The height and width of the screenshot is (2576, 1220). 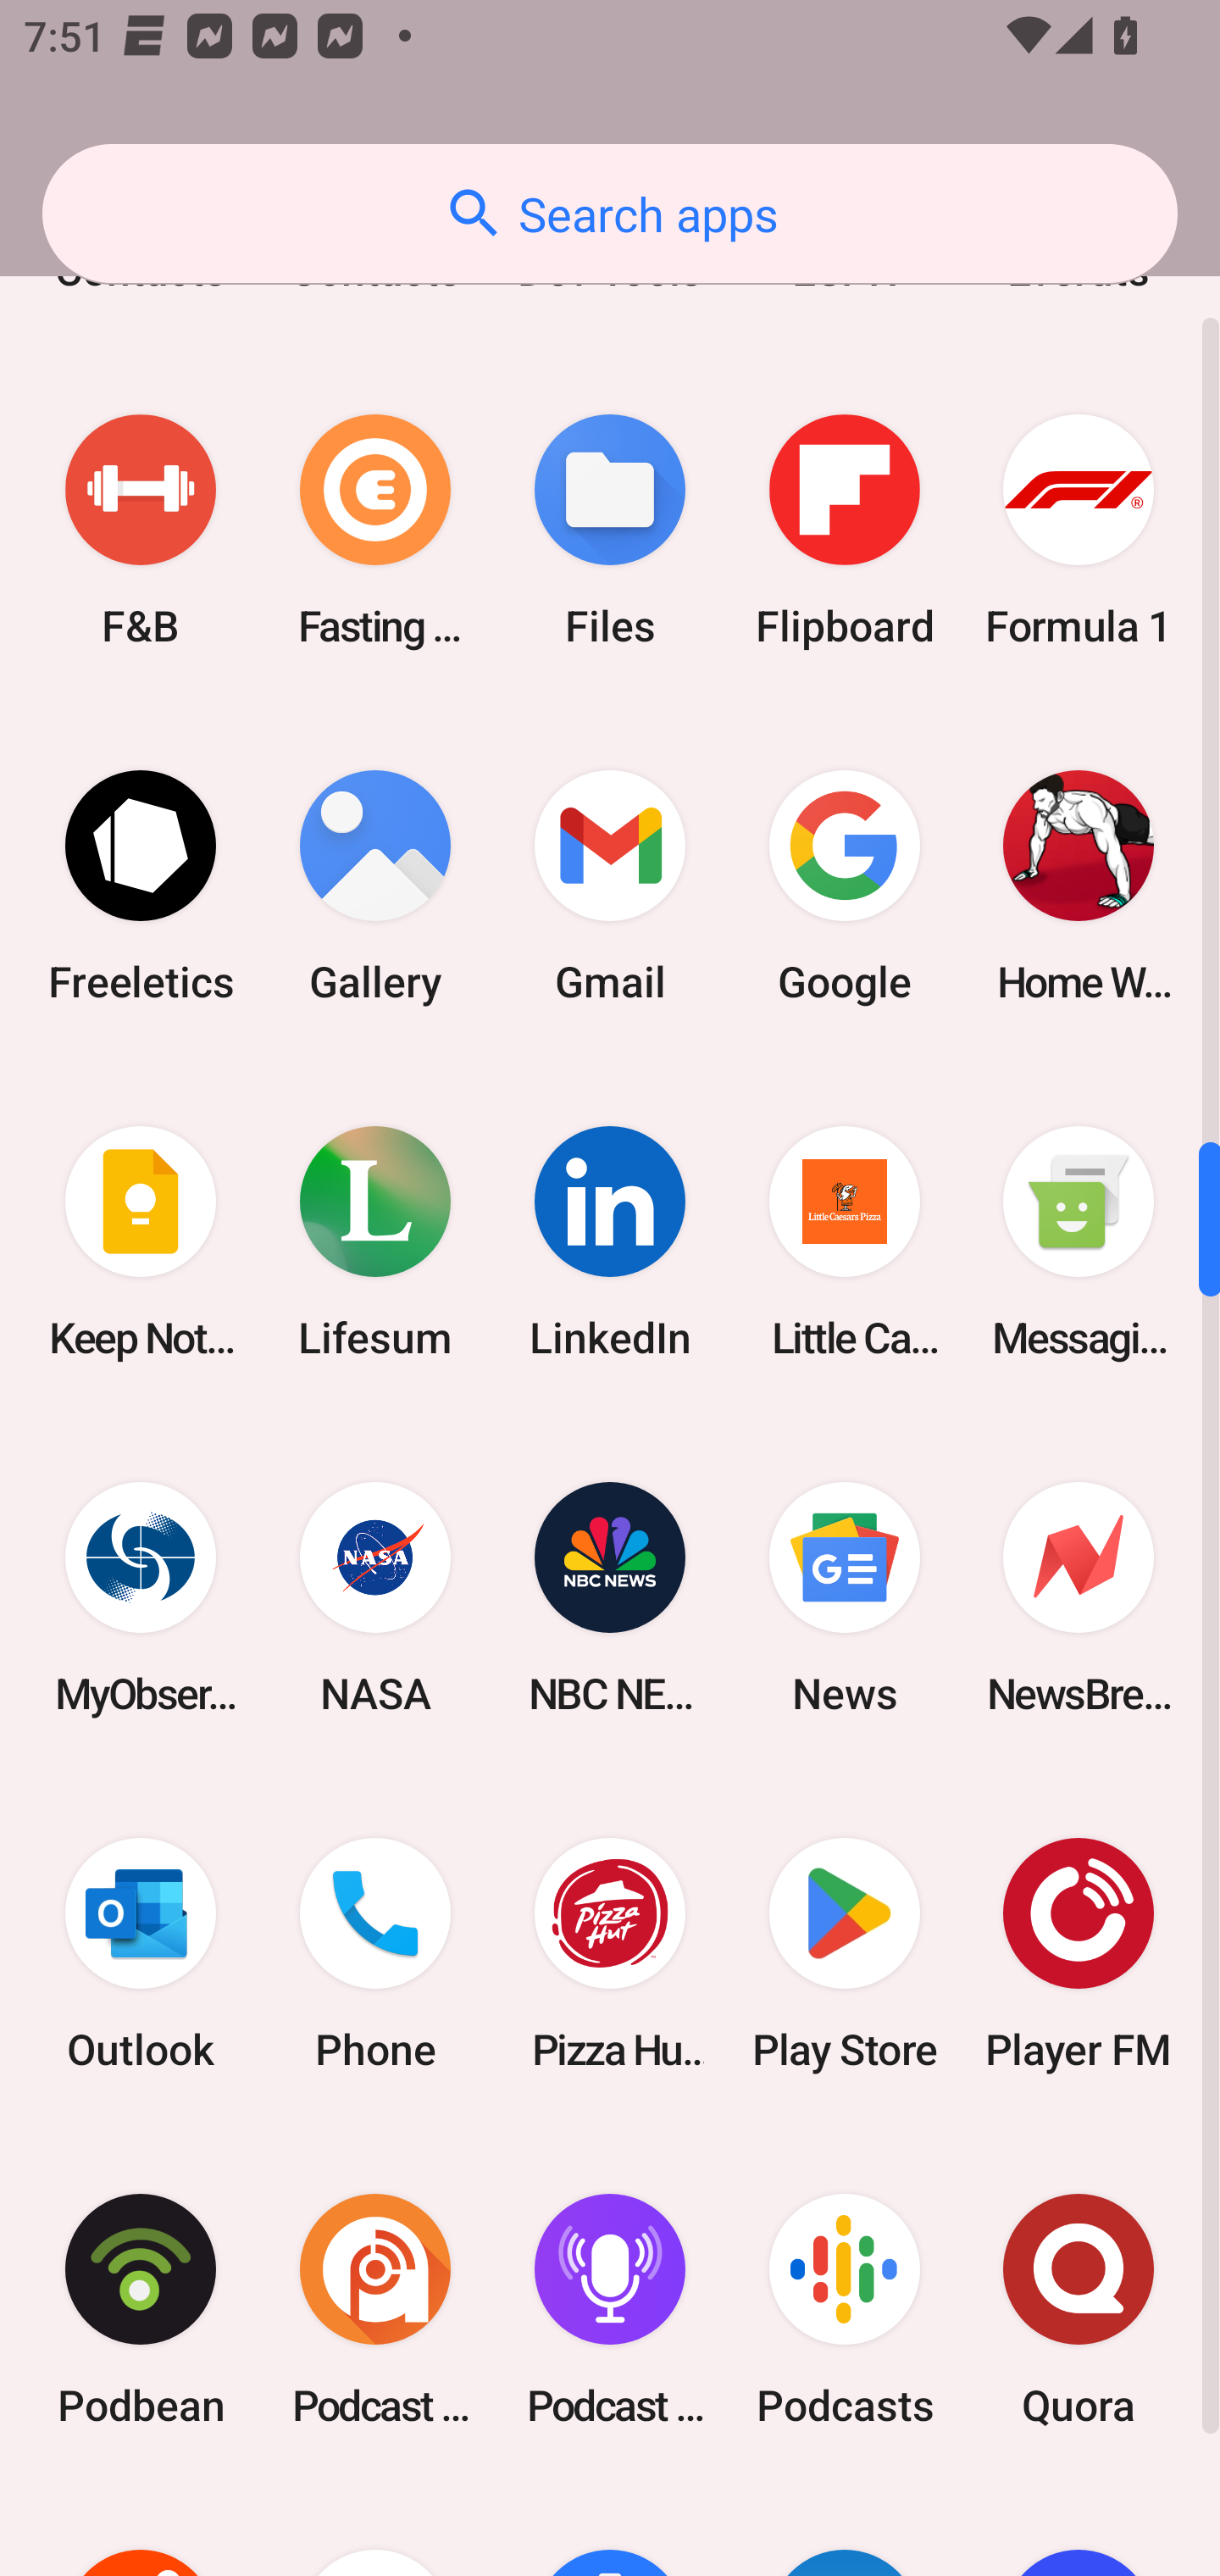 What do you see at coordinates (1079, 1241) in the screenshot?
I see `Messaging` at bounding box center [1079, 1241].